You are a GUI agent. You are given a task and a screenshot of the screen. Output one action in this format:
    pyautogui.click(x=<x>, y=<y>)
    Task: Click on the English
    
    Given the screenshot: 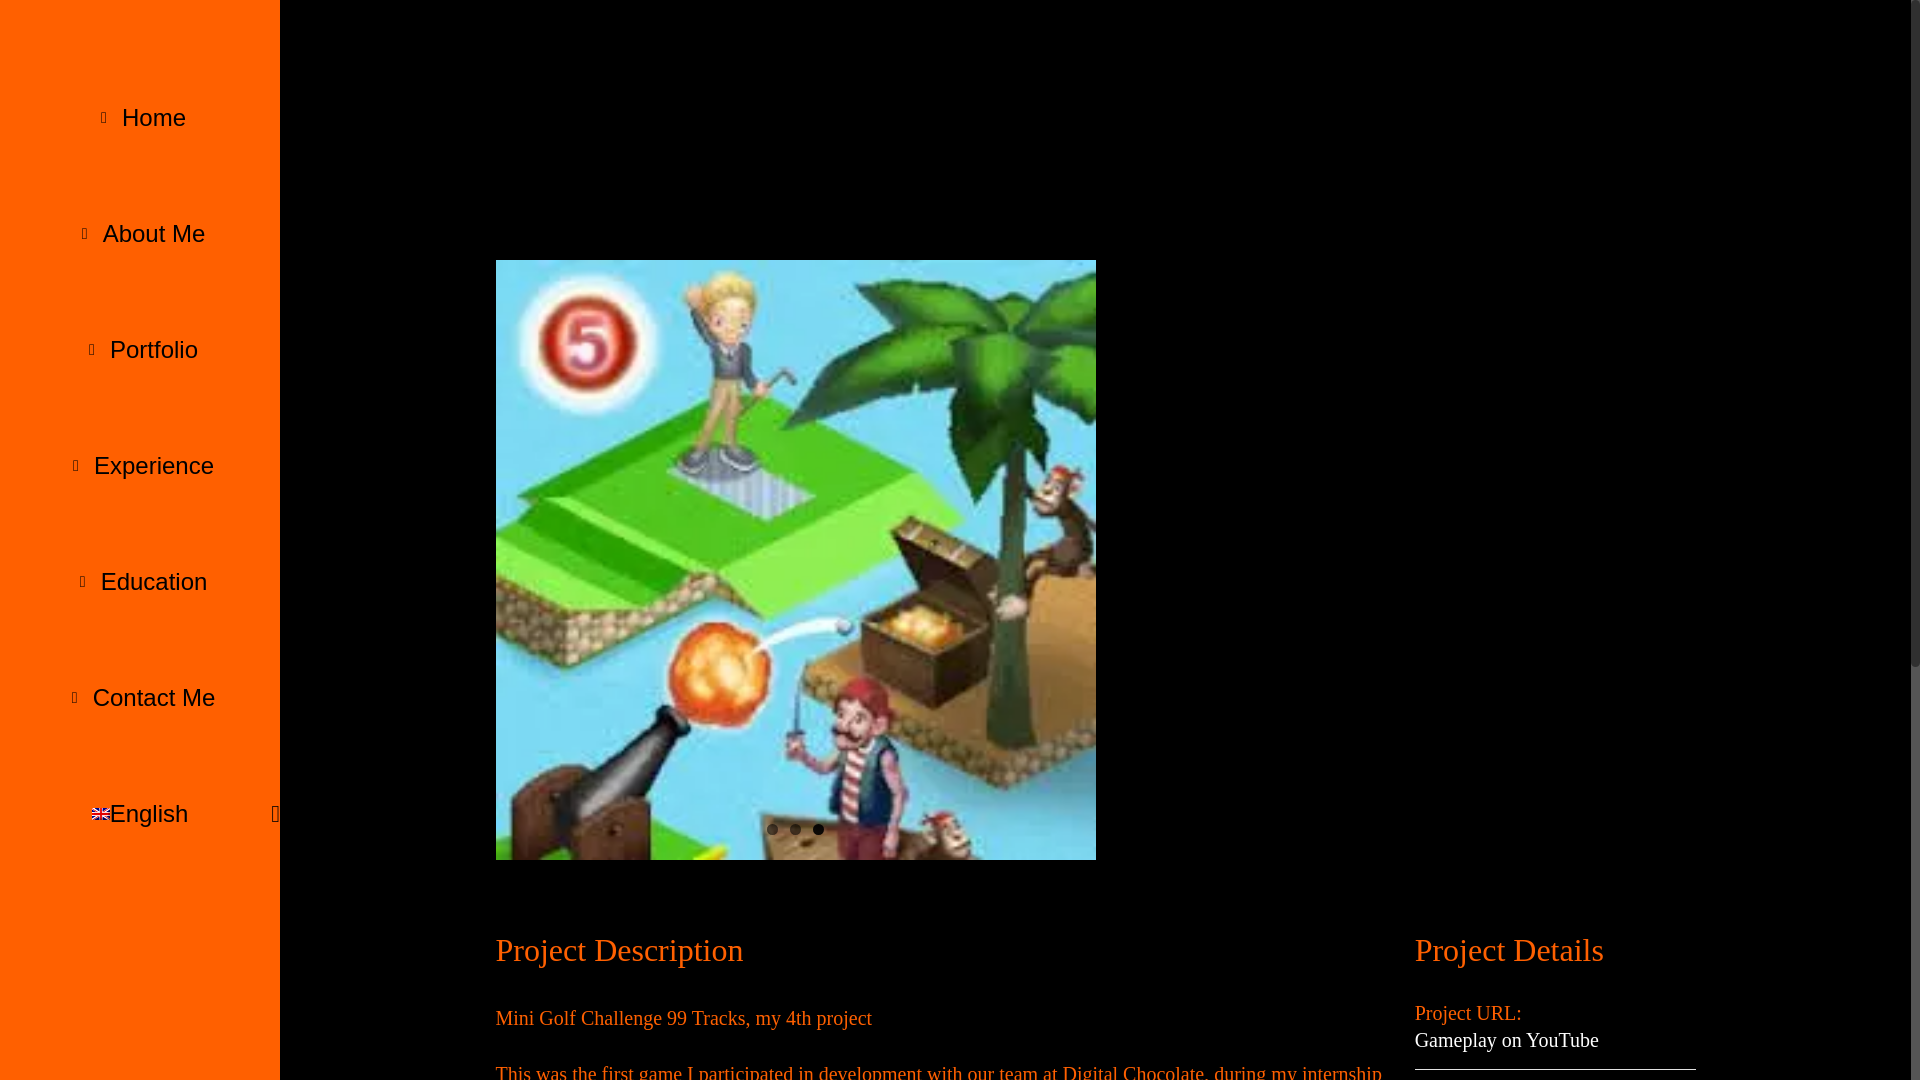 What is the action you would take?
    pyautogui.click(x=140, y=814)
    